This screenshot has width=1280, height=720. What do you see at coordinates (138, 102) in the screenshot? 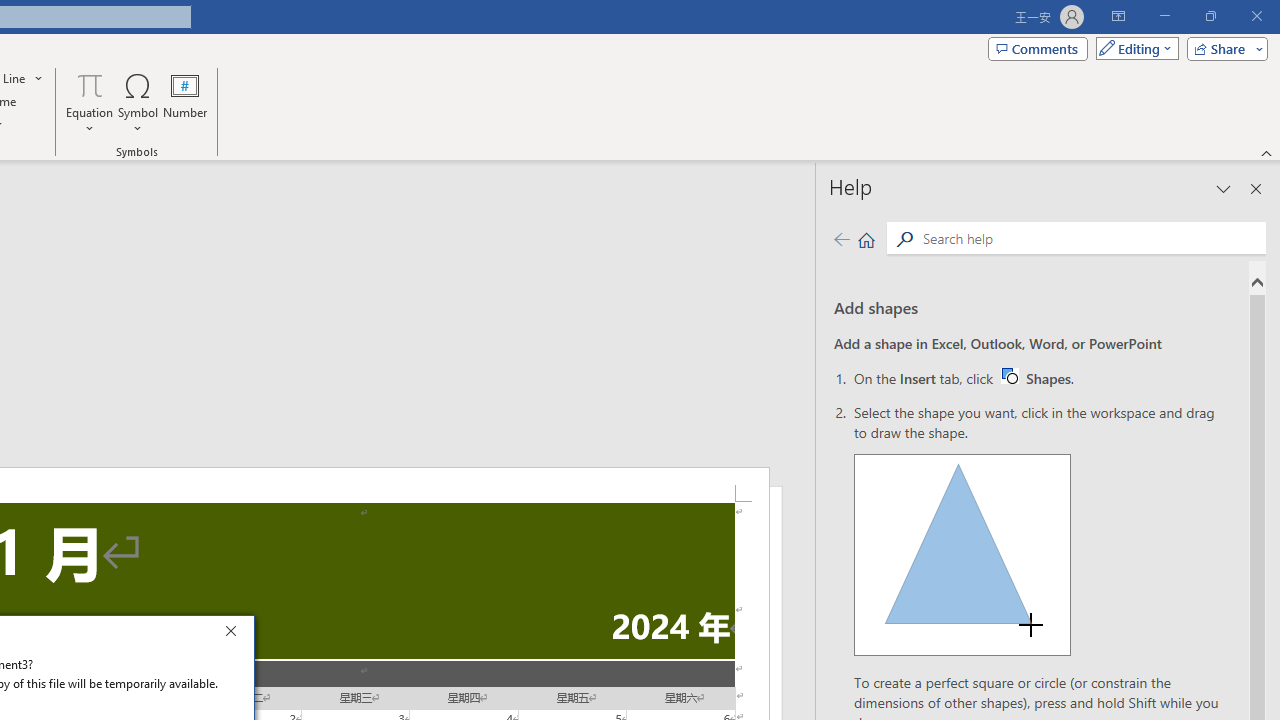
I see `Symbol` at bounding box center [138, 102].